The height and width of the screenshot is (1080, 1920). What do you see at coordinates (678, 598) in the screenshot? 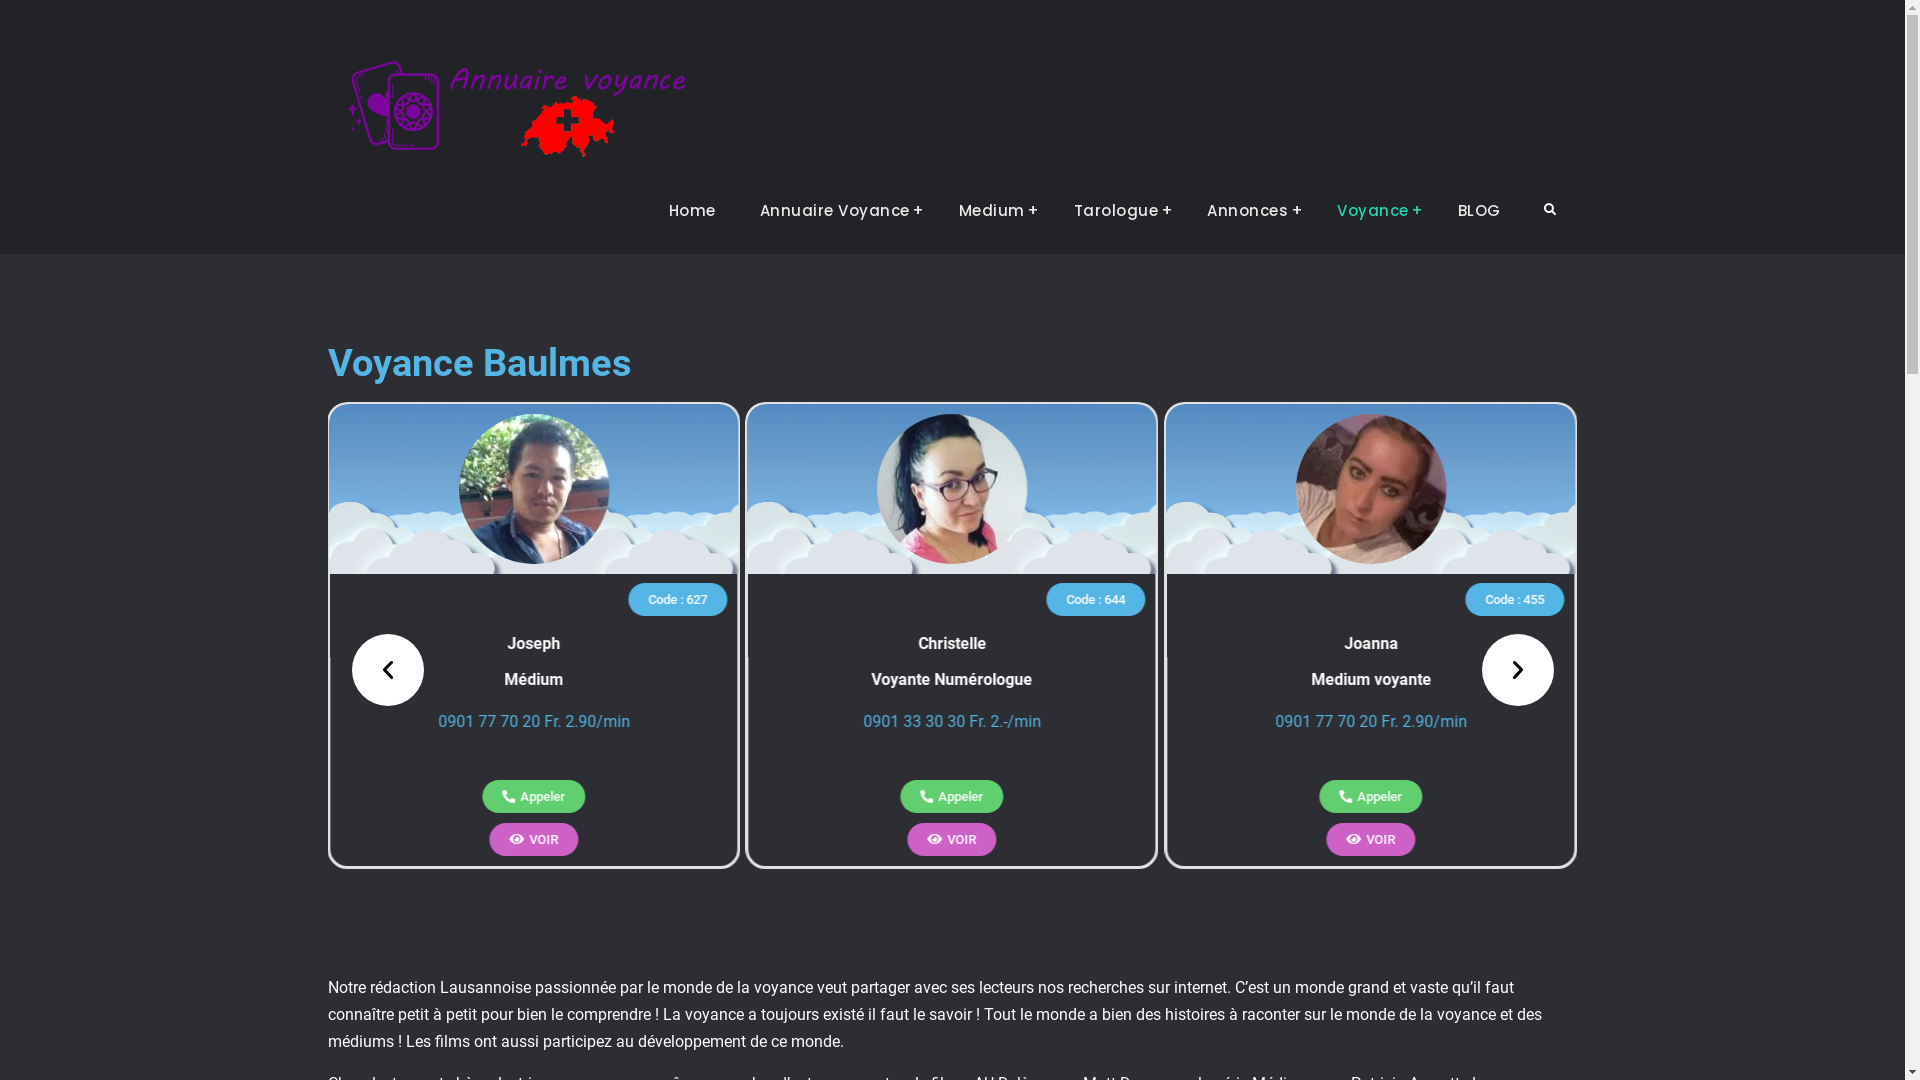
I see `Code : 627` at bounding box center [678, 598].